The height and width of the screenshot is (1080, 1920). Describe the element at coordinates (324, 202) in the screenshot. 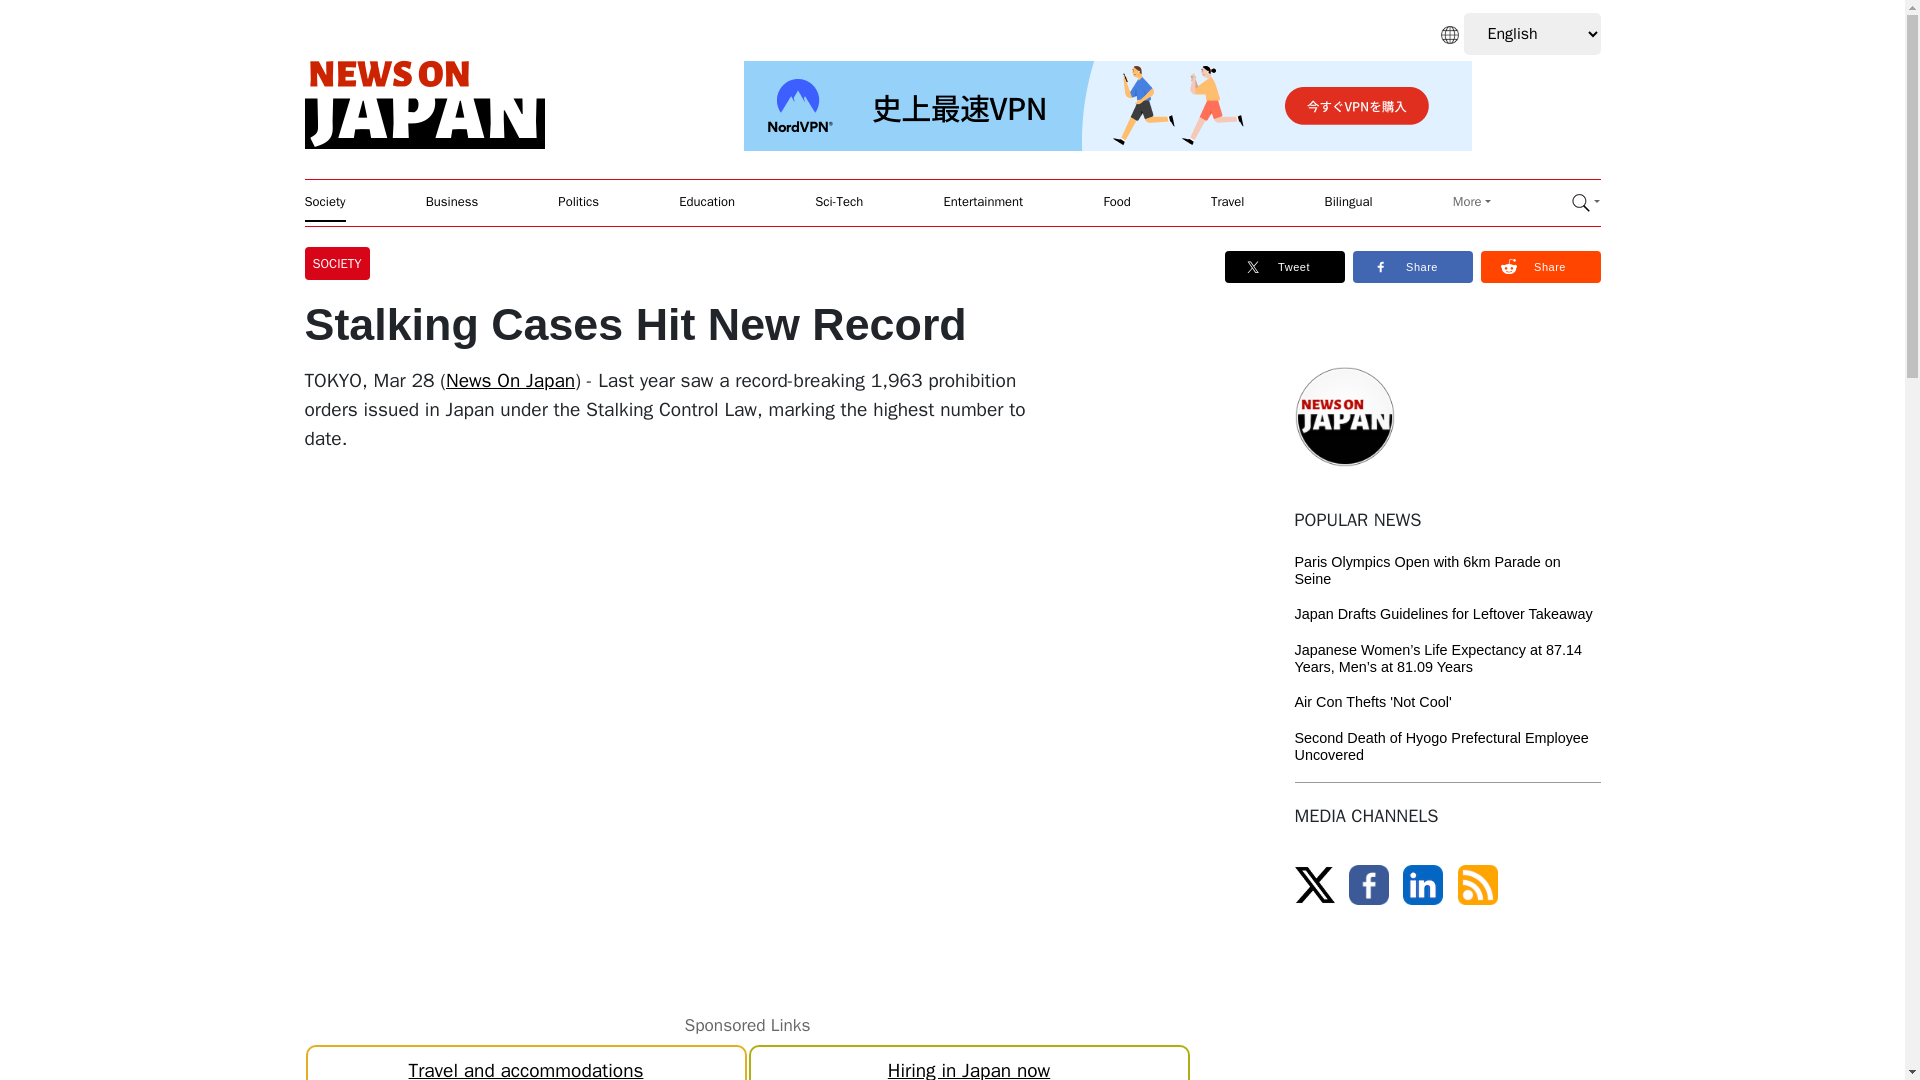

I see `Society` at that location.